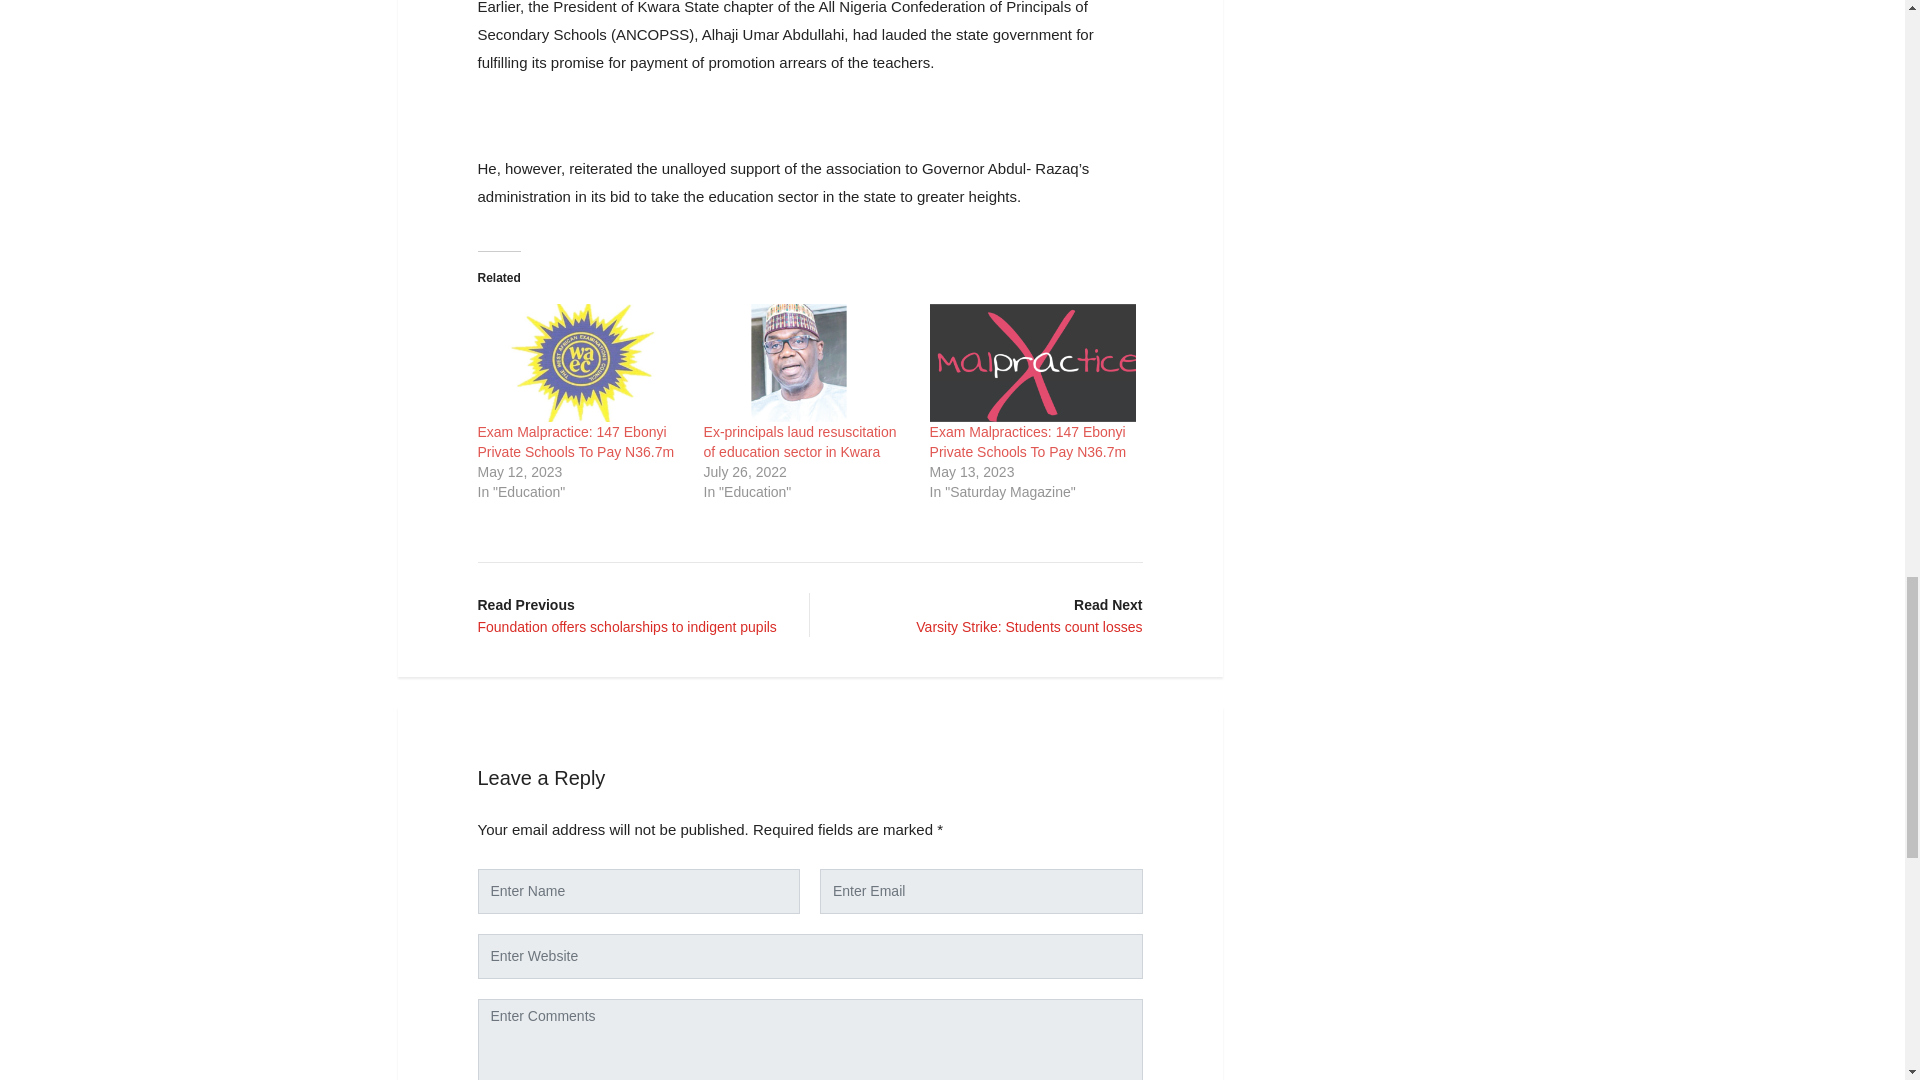  Describe the element at coordinates (1028, 442) in the screenshot. I see `Exam Malpractices: 147 Ebonyi Private Schools To Pay N36.7m` at that location.